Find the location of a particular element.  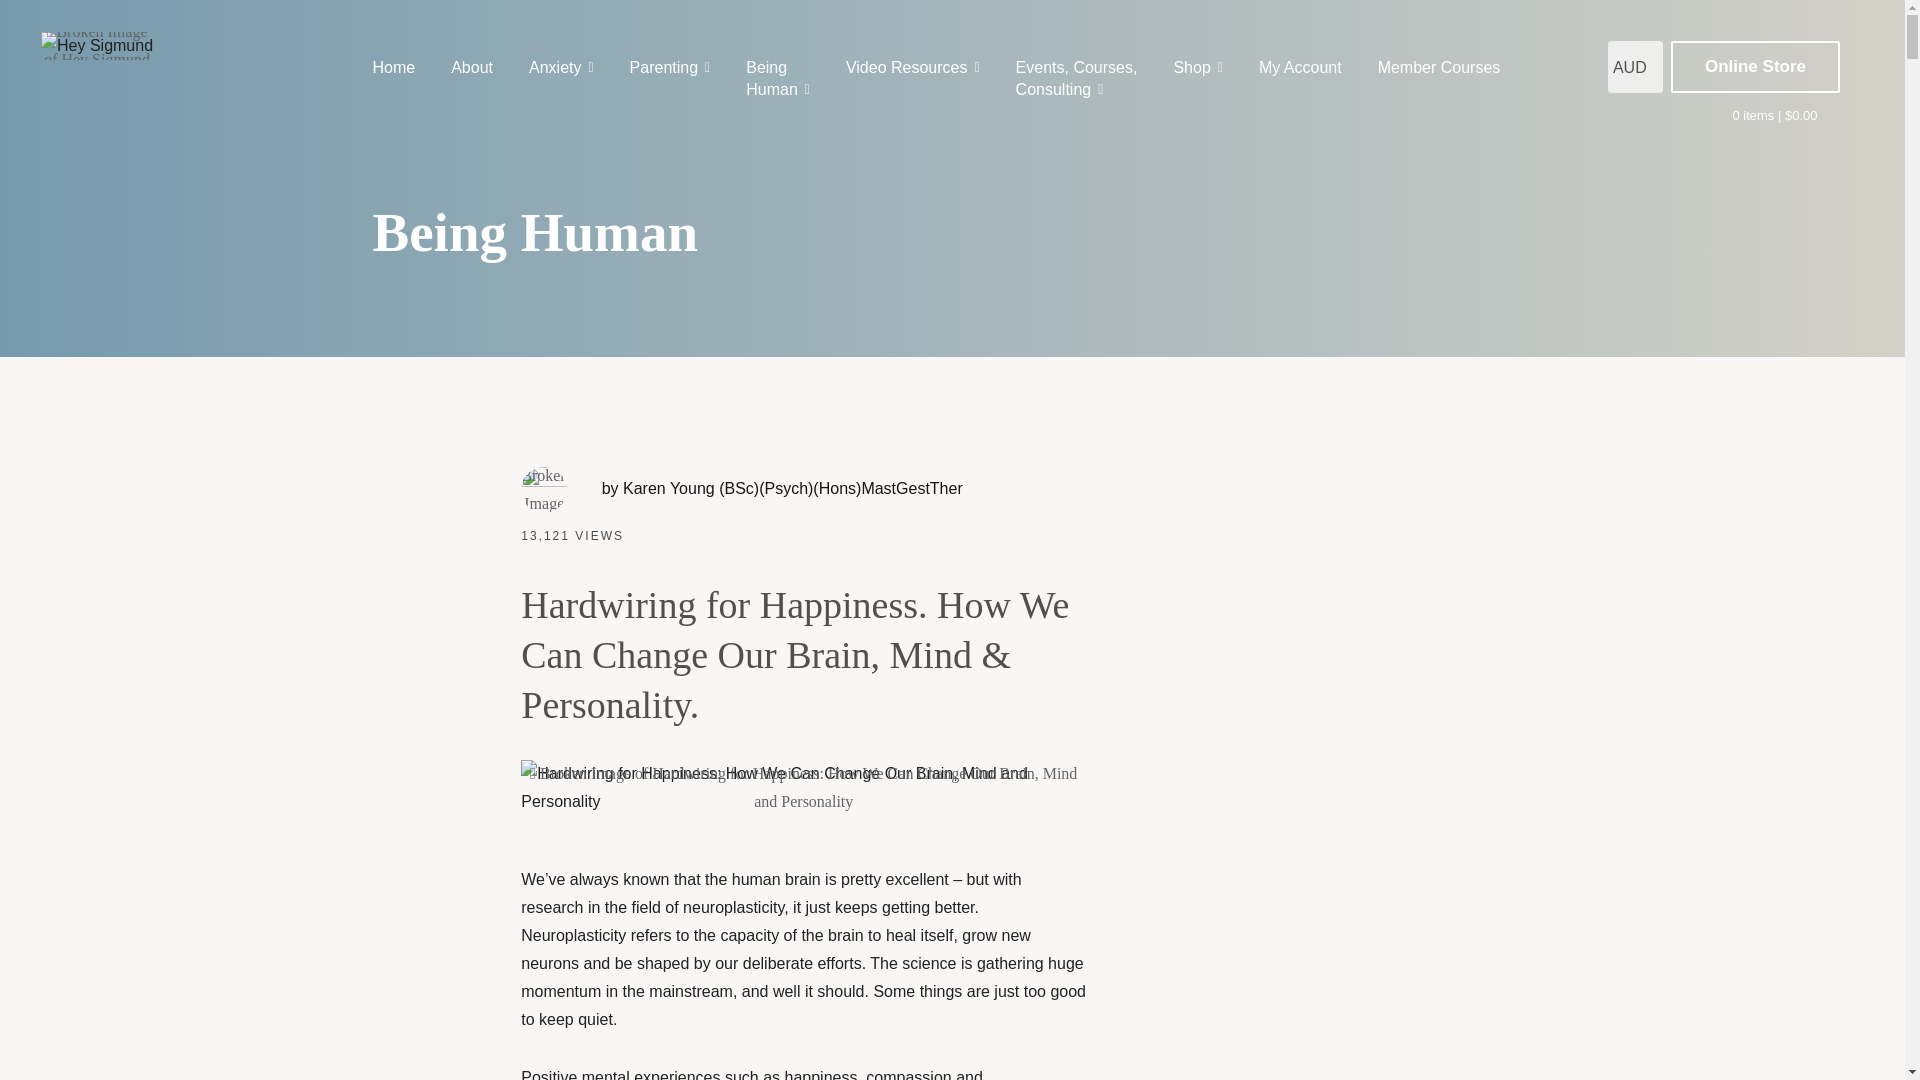

My Account is located at coordinates (402, 68).